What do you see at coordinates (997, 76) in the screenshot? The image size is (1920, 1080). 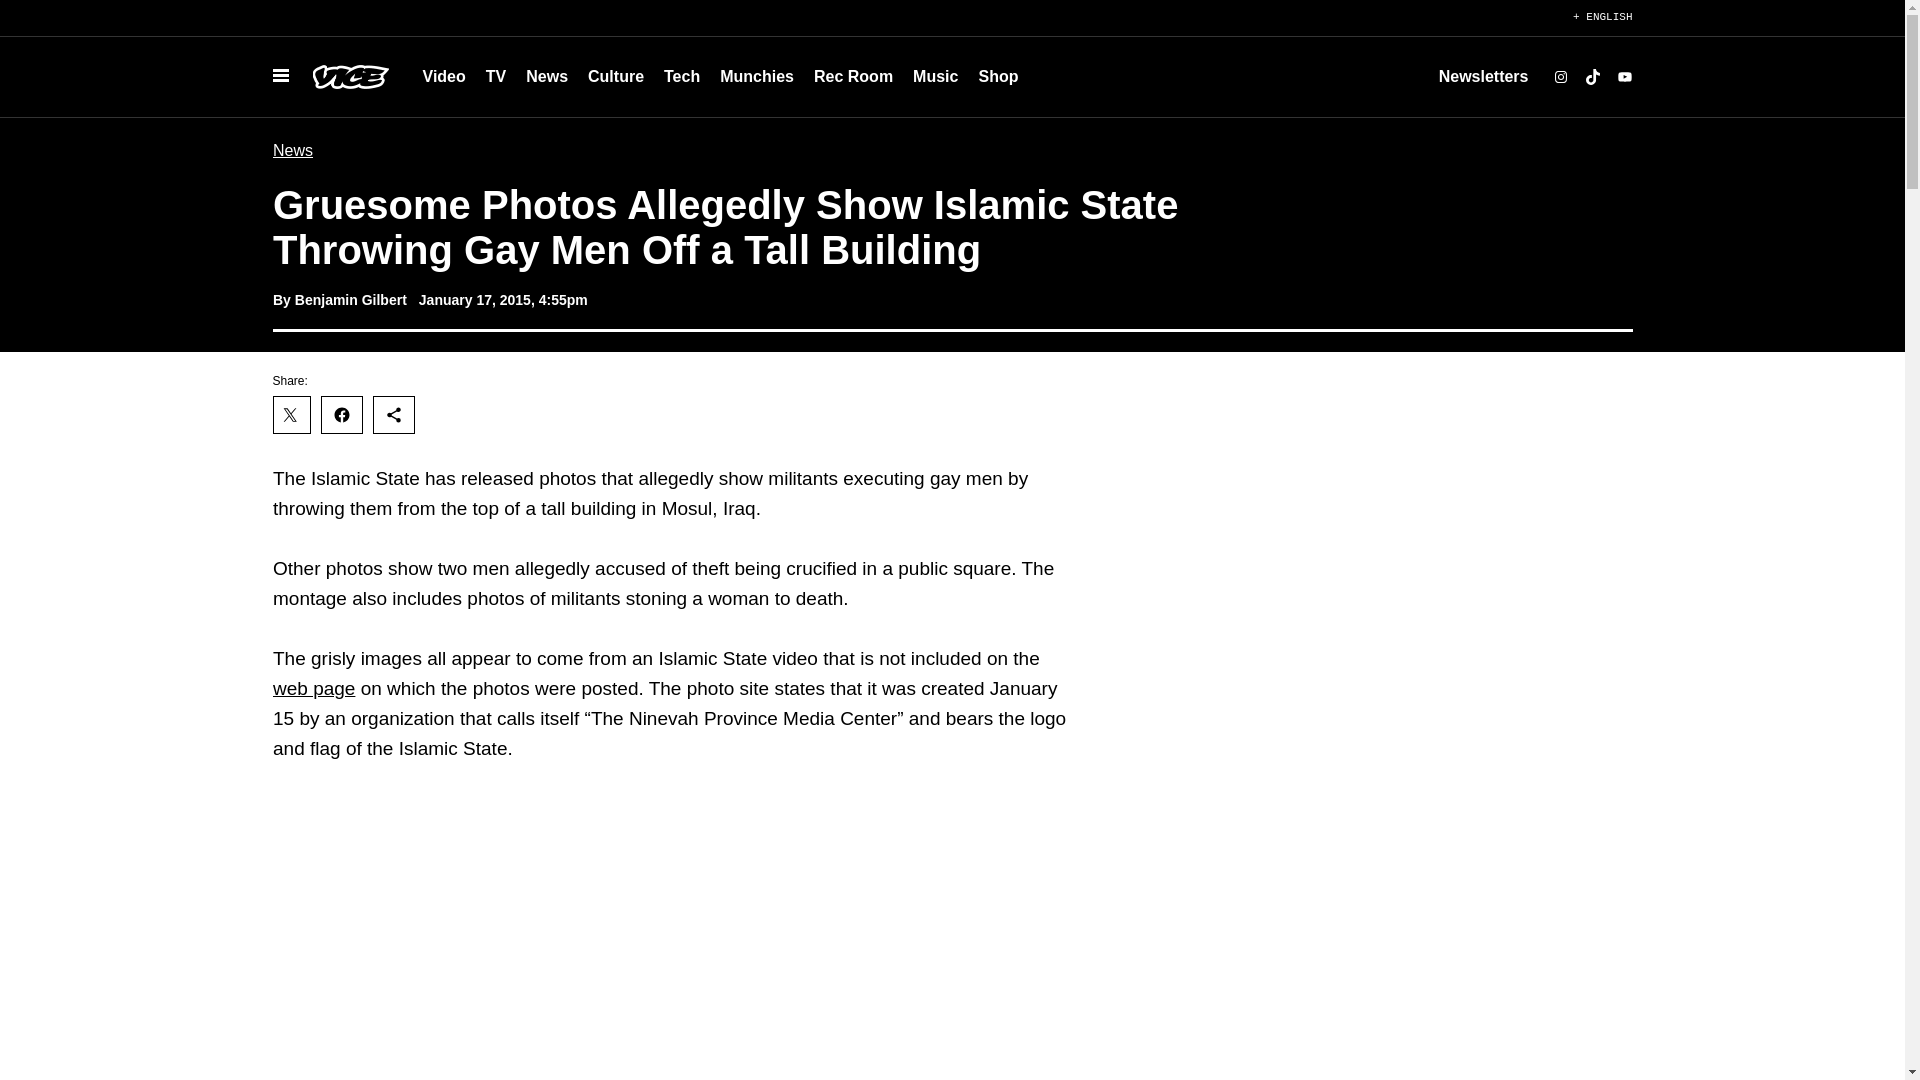 I see `Shop` at bounding box center [997, 76].